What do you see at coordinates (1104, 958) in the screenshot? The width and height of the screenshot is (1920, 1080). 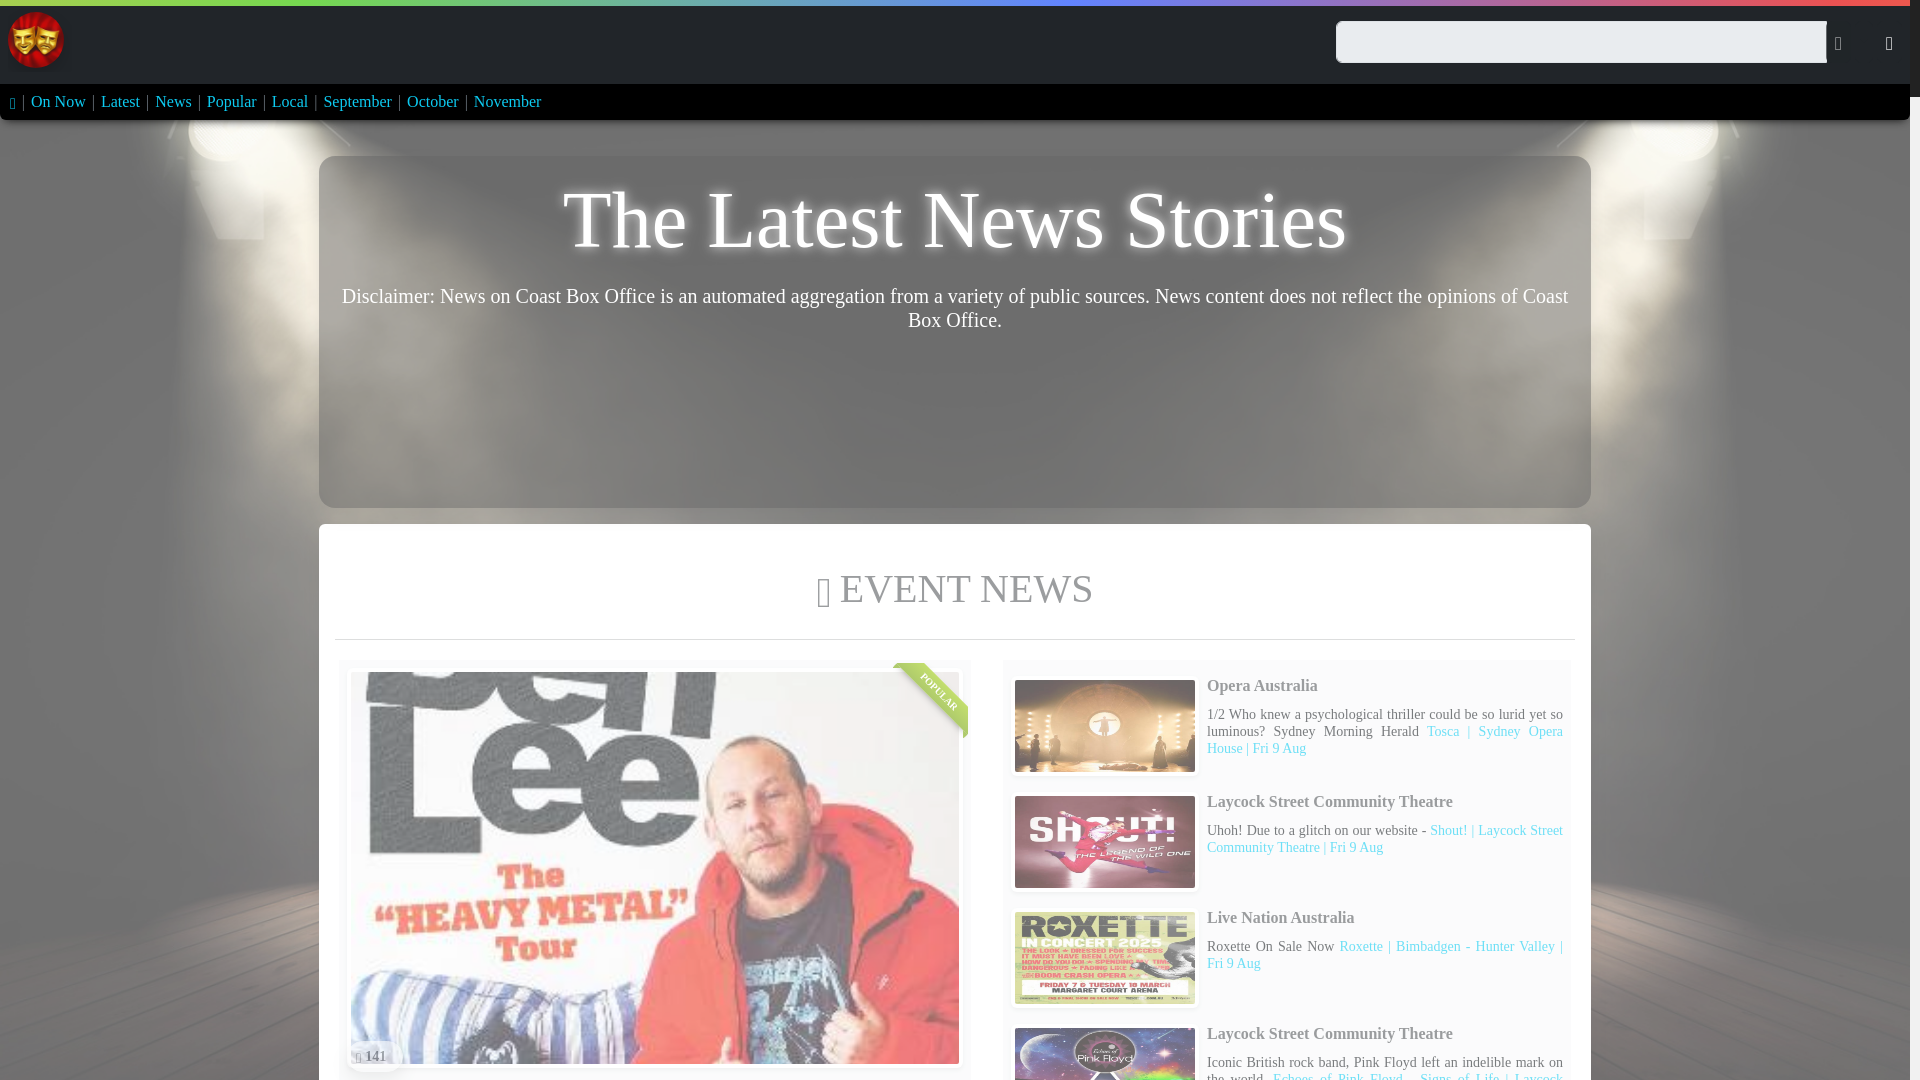 I see `Live Nation Australia` at bounding box center [1104, 958].